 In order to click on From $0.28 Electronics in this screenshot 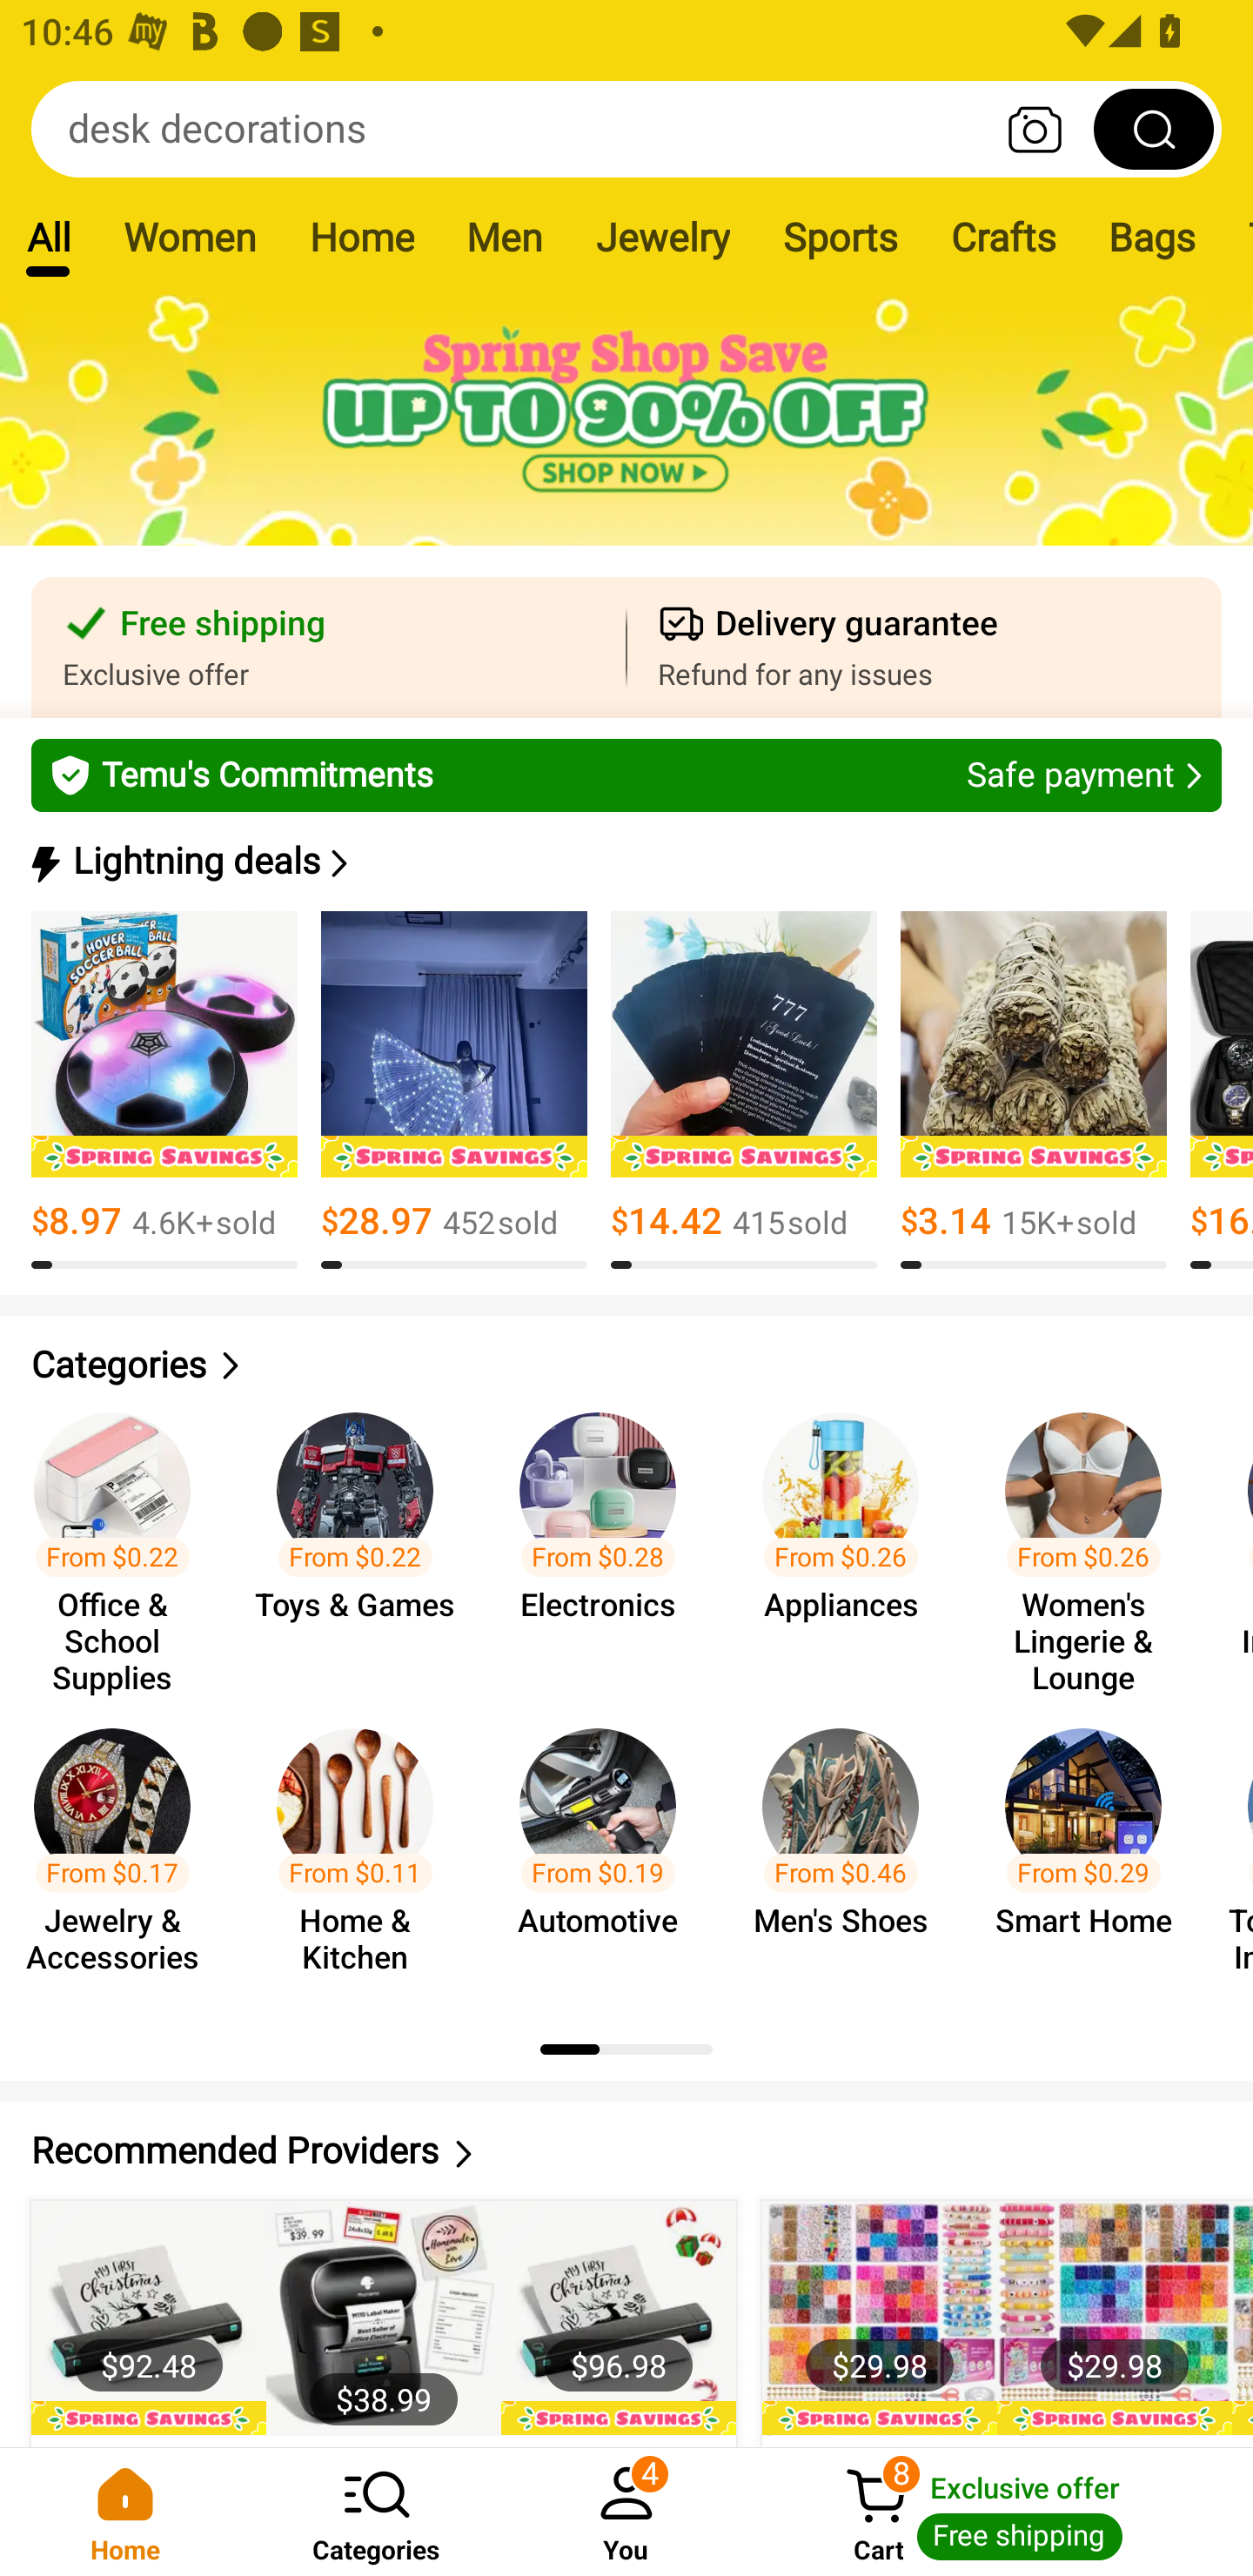, I will do `click(606, 1539)`.